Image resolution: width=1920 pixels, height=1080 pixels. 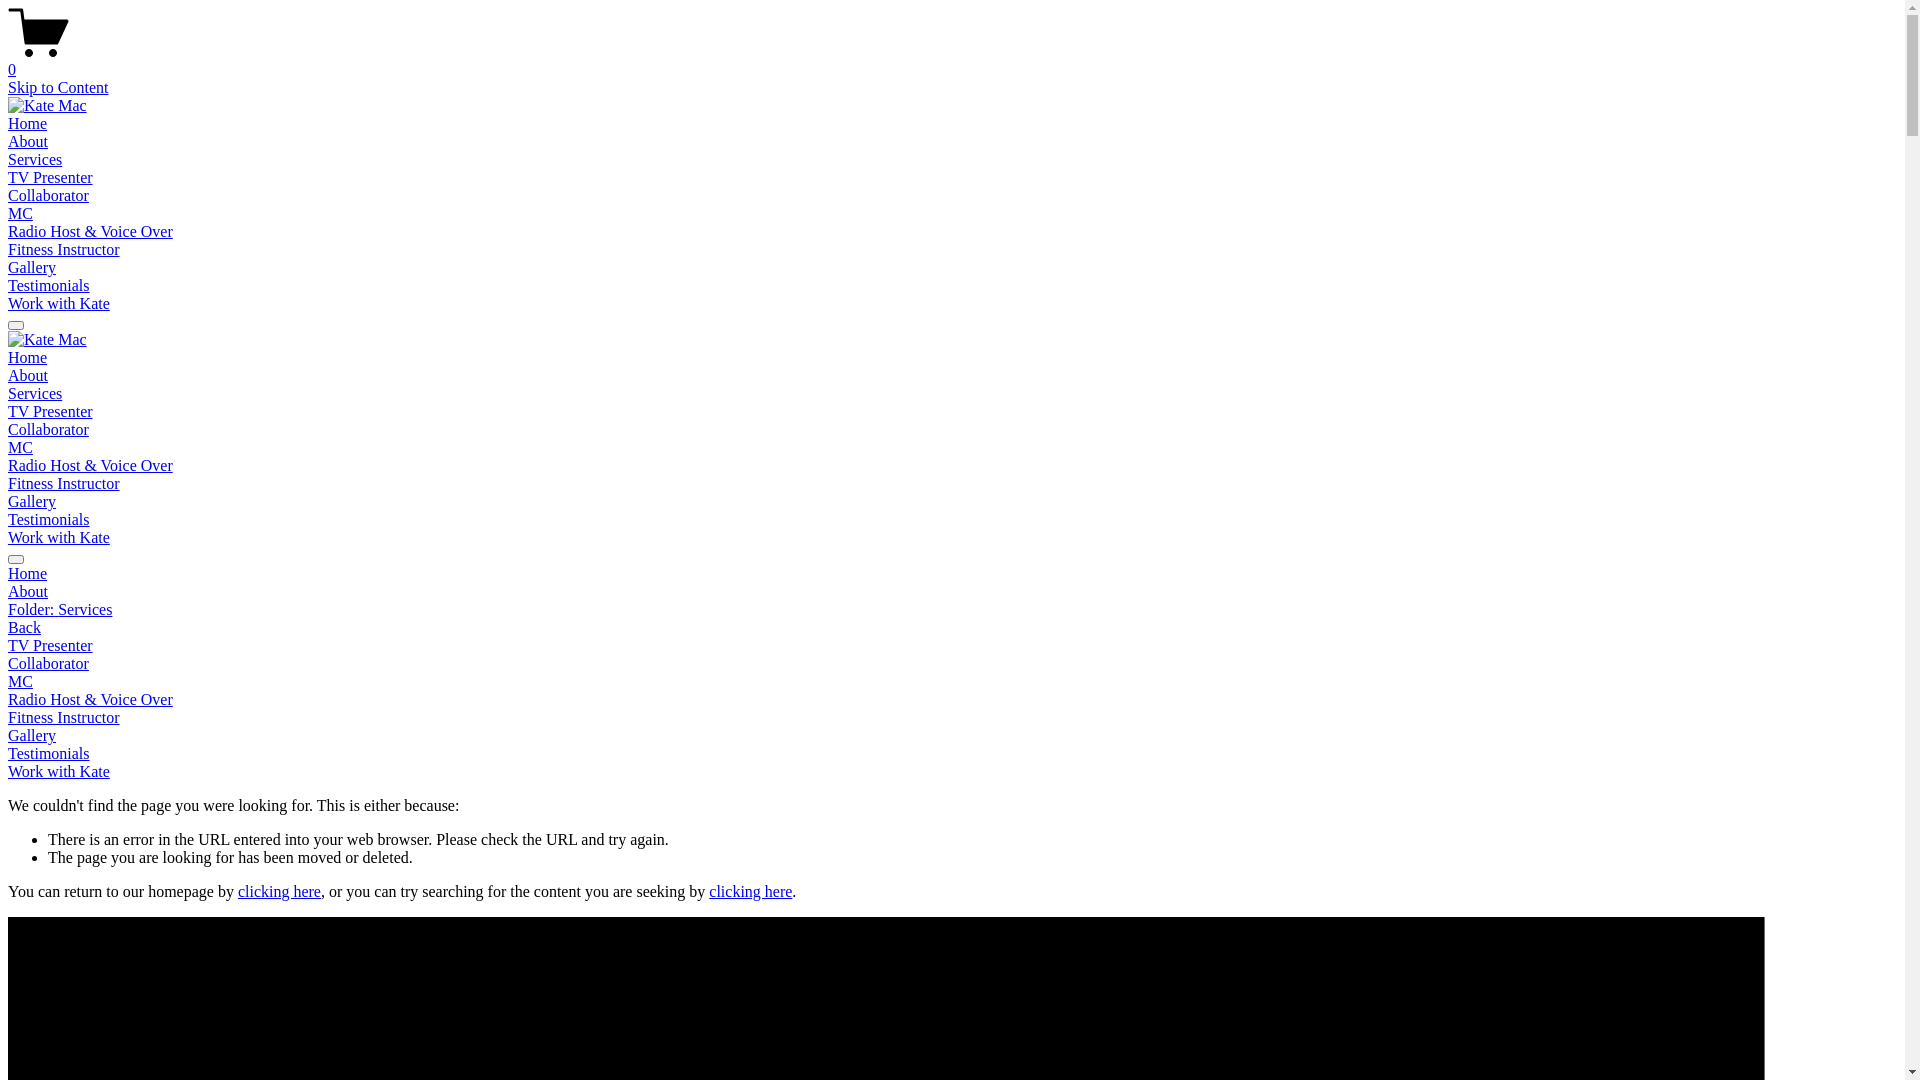 What do you see at coordinates (32, 268) in the screenshot?
I see `Gallery` at bounding box center [32, 268].